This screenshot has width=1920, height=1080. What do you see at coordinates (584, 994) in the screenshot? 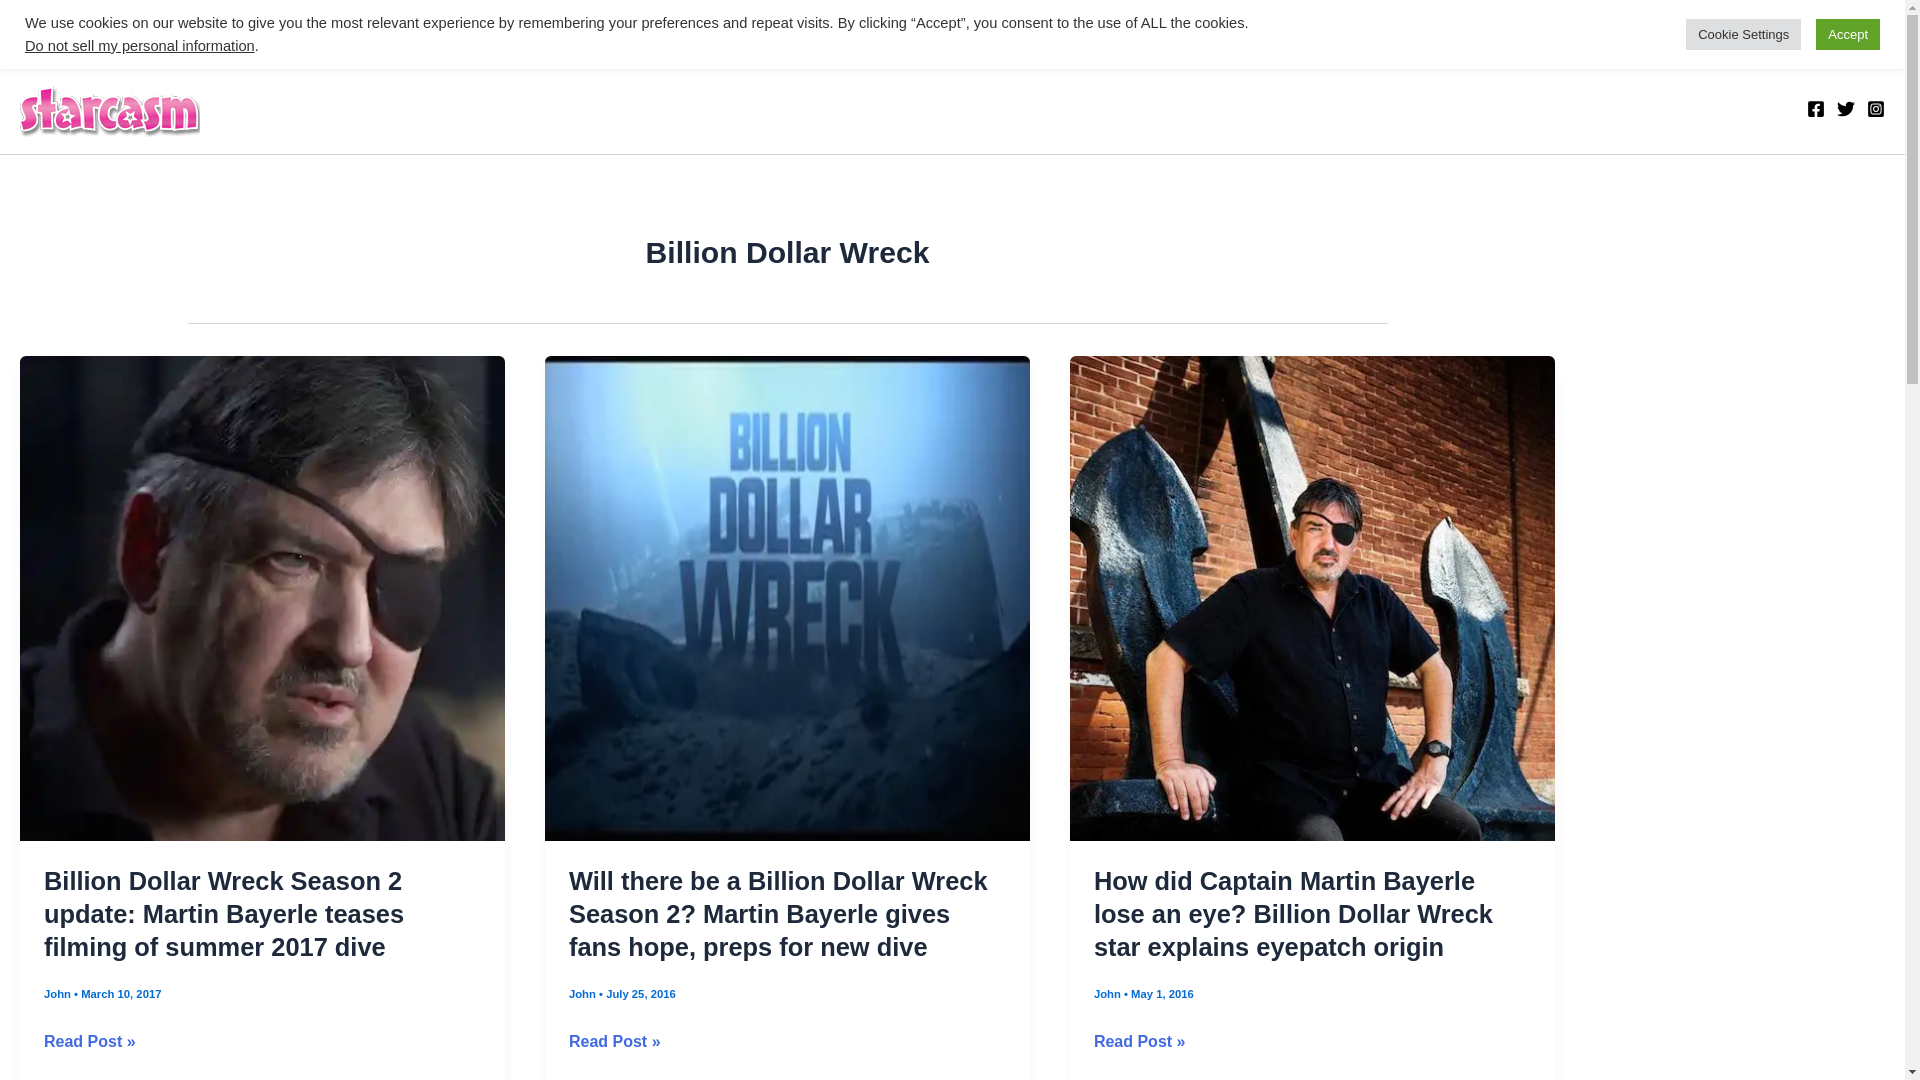
I see `View all posts by John` at bounding box center [584, 994].